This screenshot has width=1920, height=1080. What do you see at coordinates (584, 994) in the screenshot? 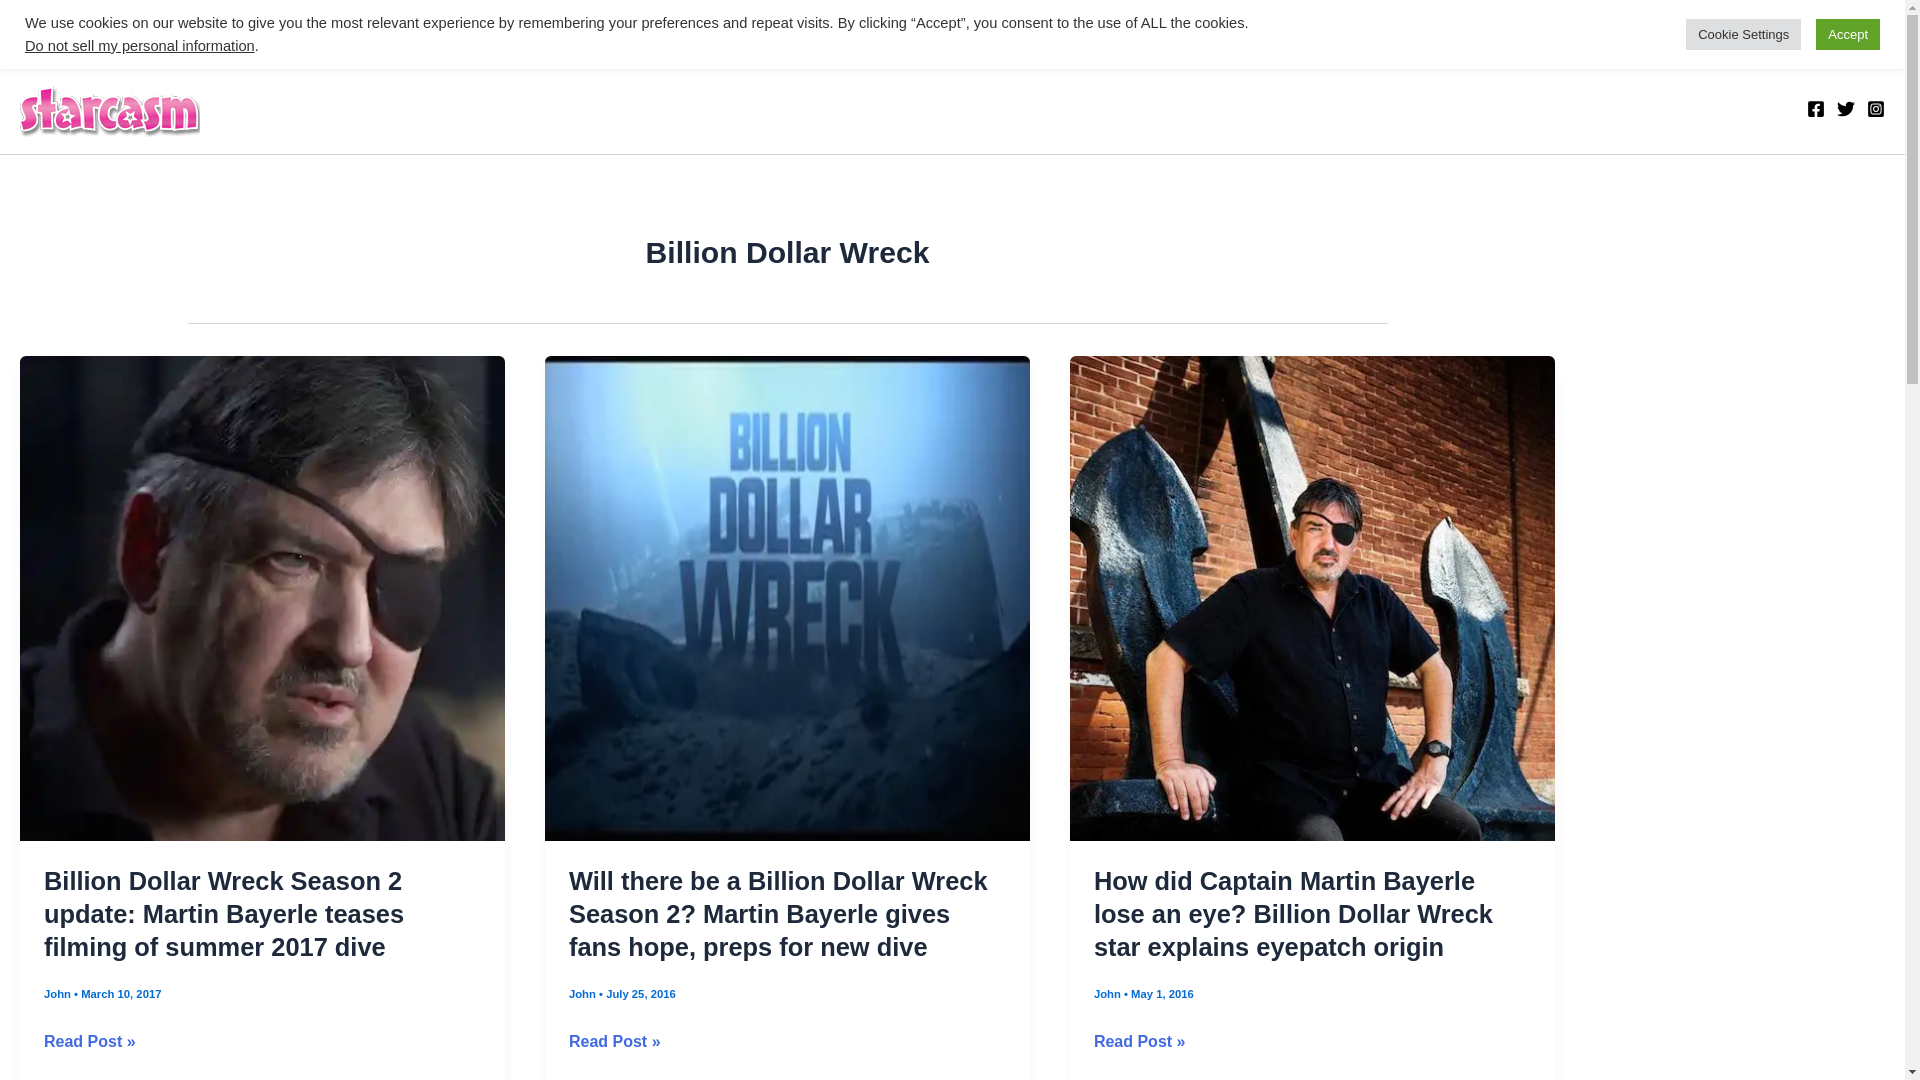
I see `View all posts by John` at bounding box center [584, 994].